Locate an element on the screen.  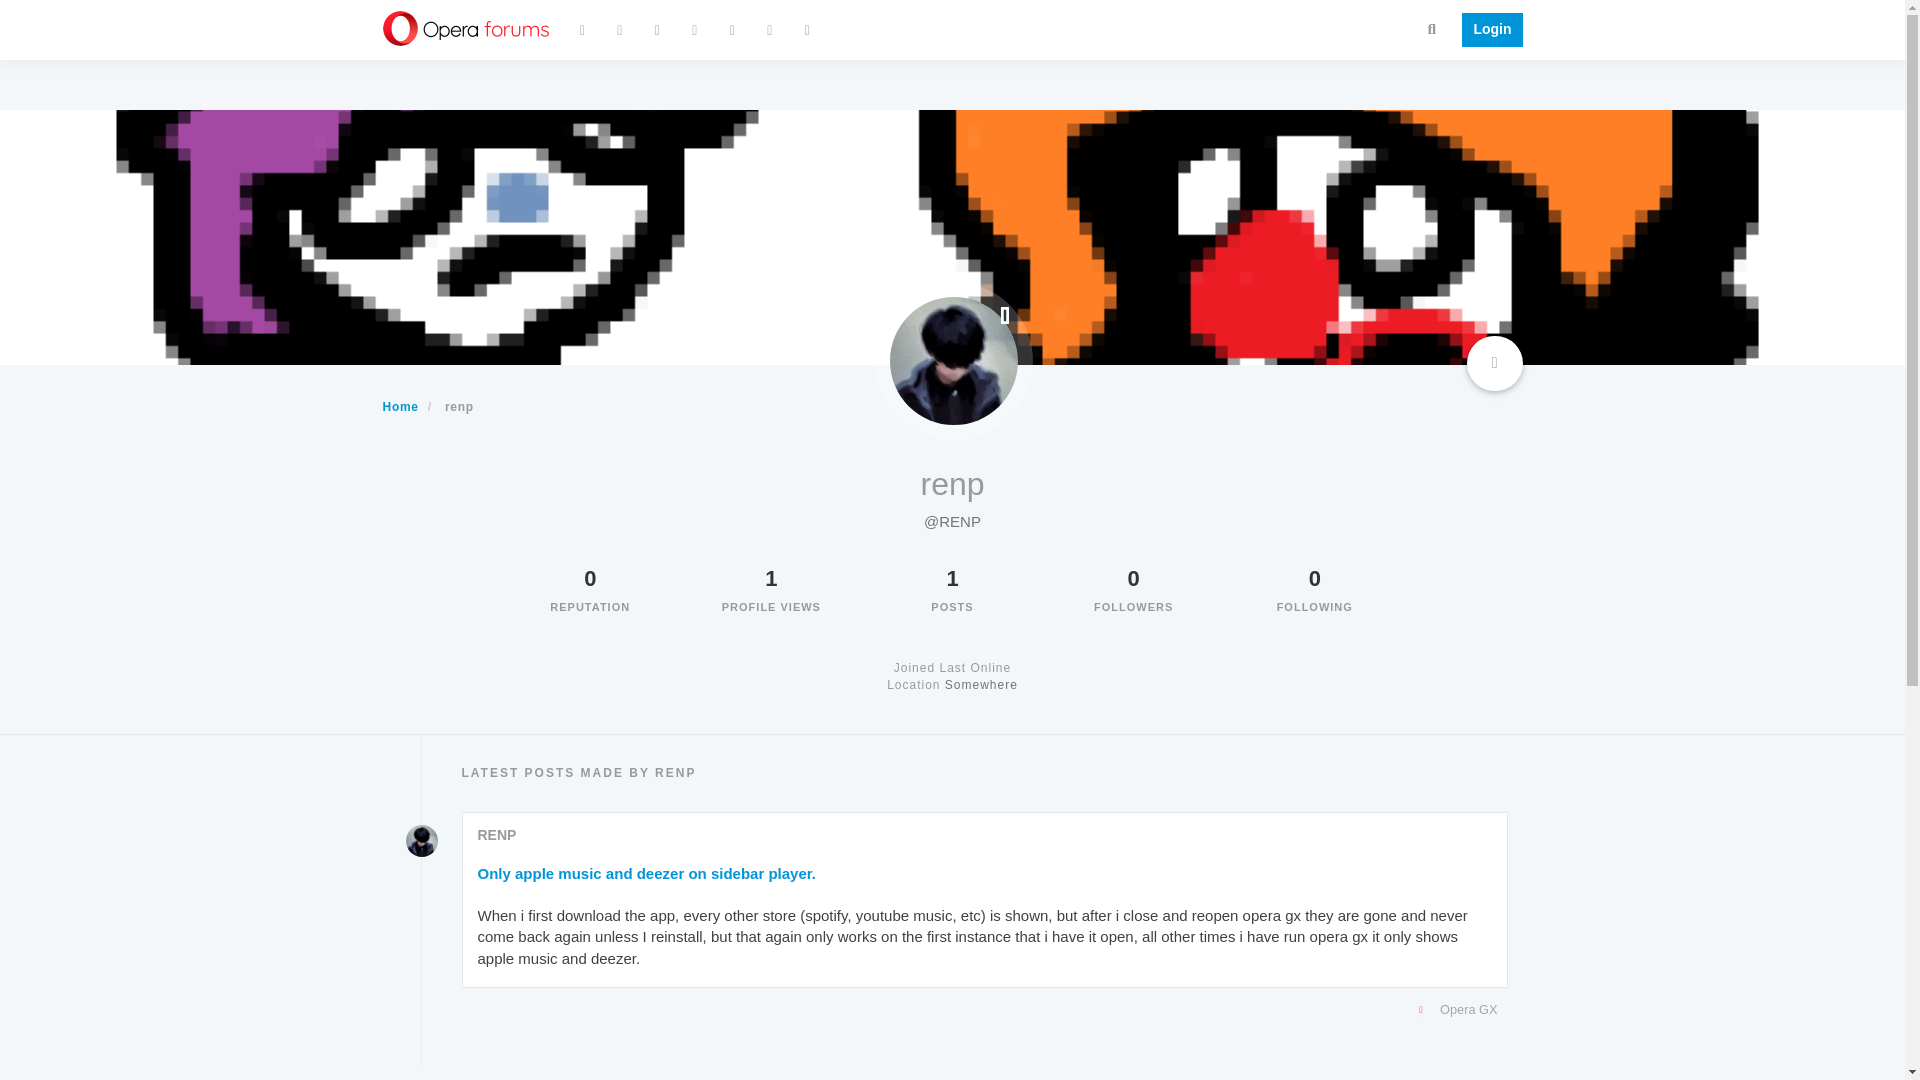
Opera GX is located at coordinates (980, 1009).